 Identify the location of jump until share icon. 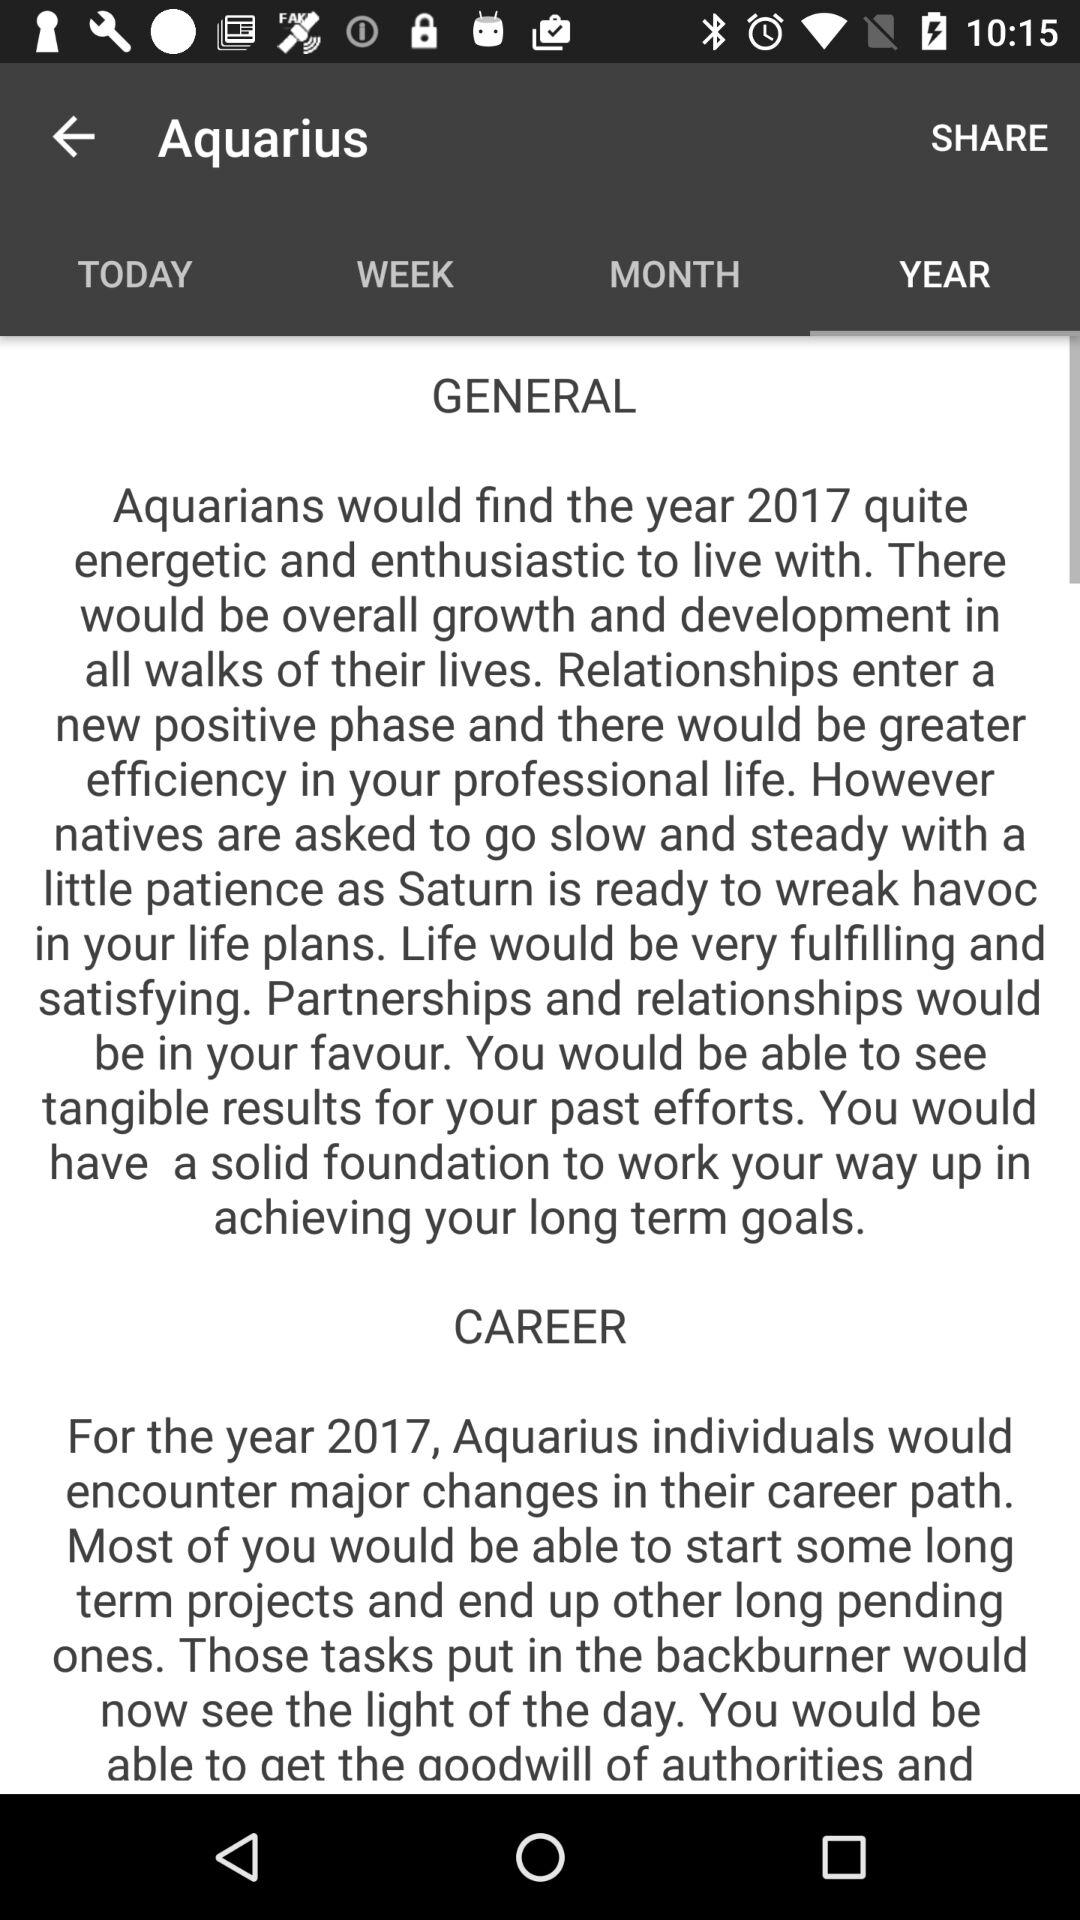
(990, 136).